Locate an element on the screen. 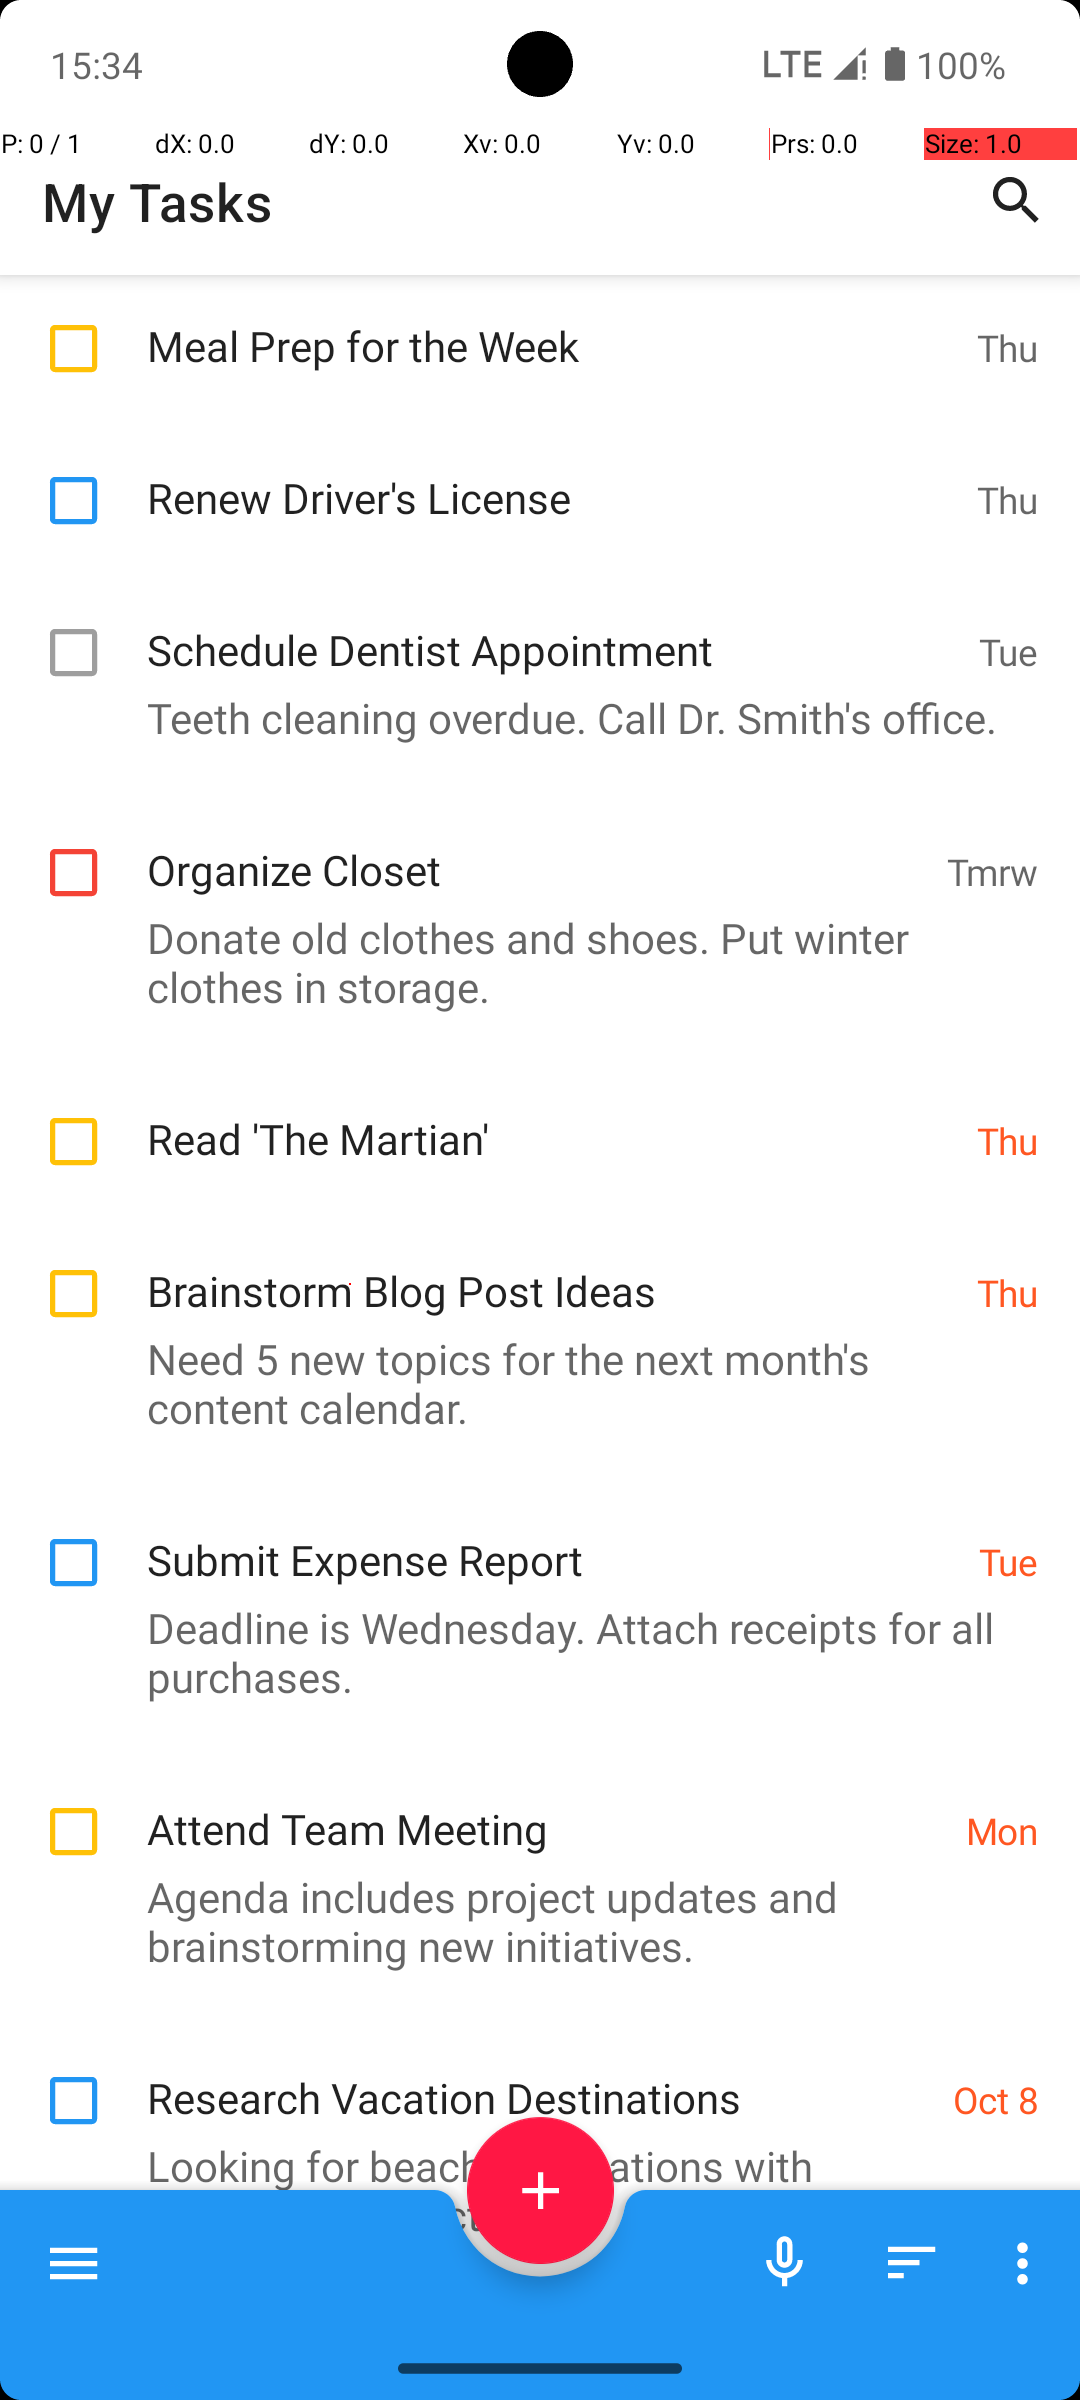  Agenda includes project updates and brainstorming new initiatives. is located at coordinates (530, 1921).